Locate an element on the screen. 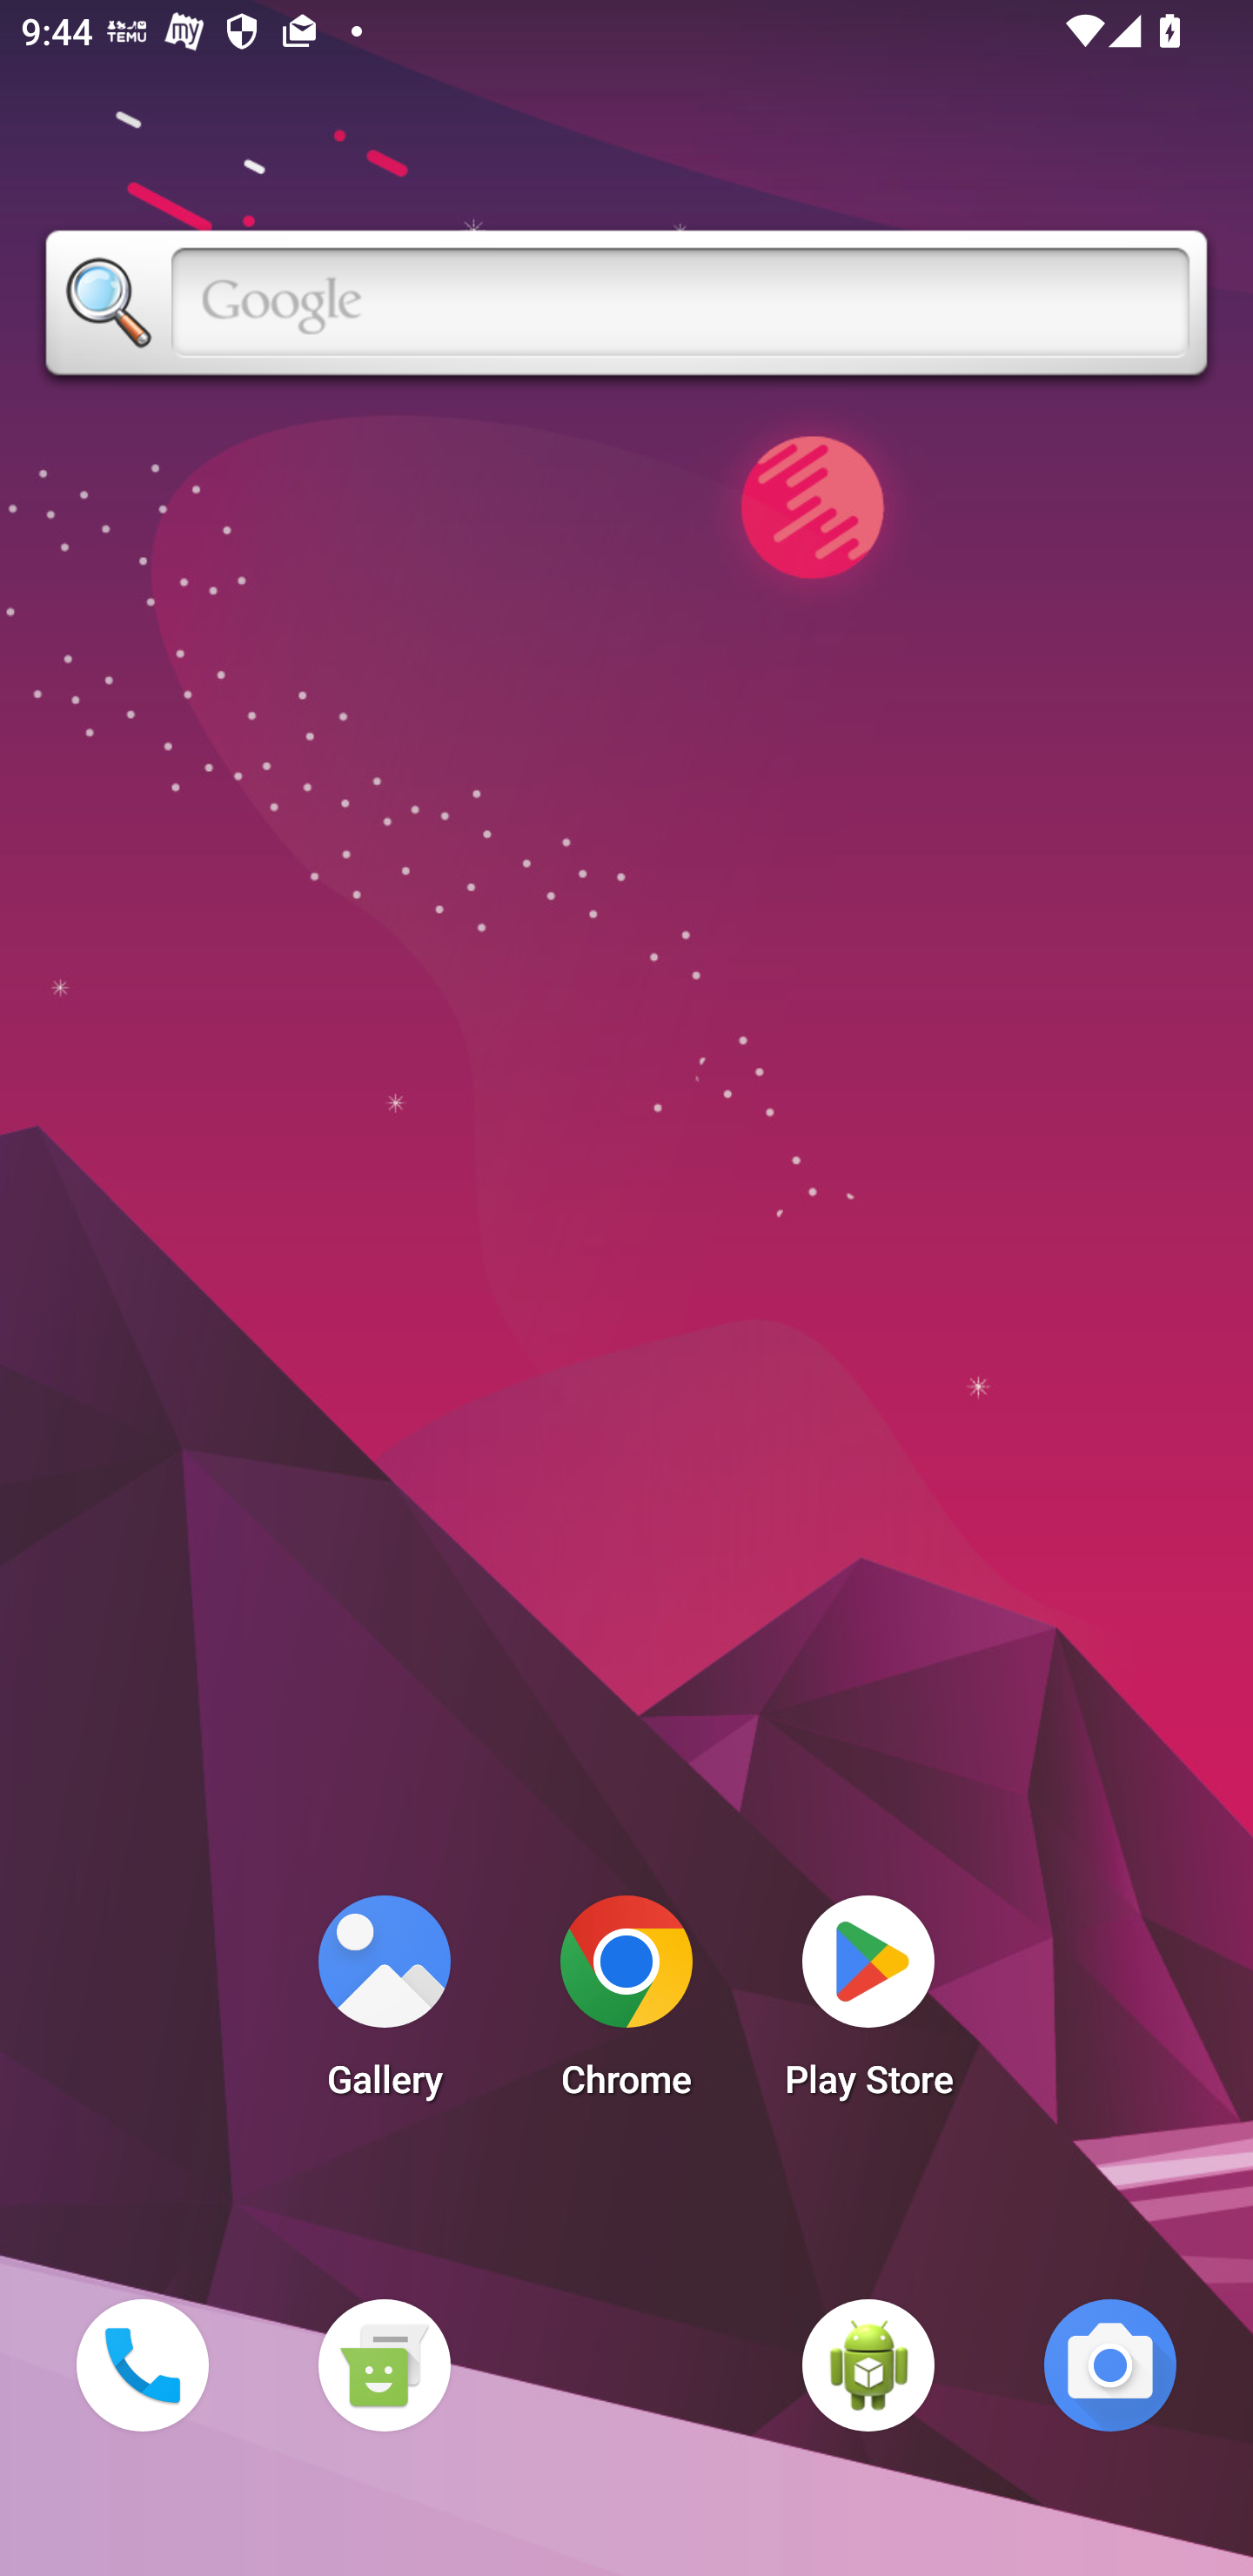 This screenshot has height=2576, width=1253. WebView Browser Tester is located at coordinates (868, 2365).